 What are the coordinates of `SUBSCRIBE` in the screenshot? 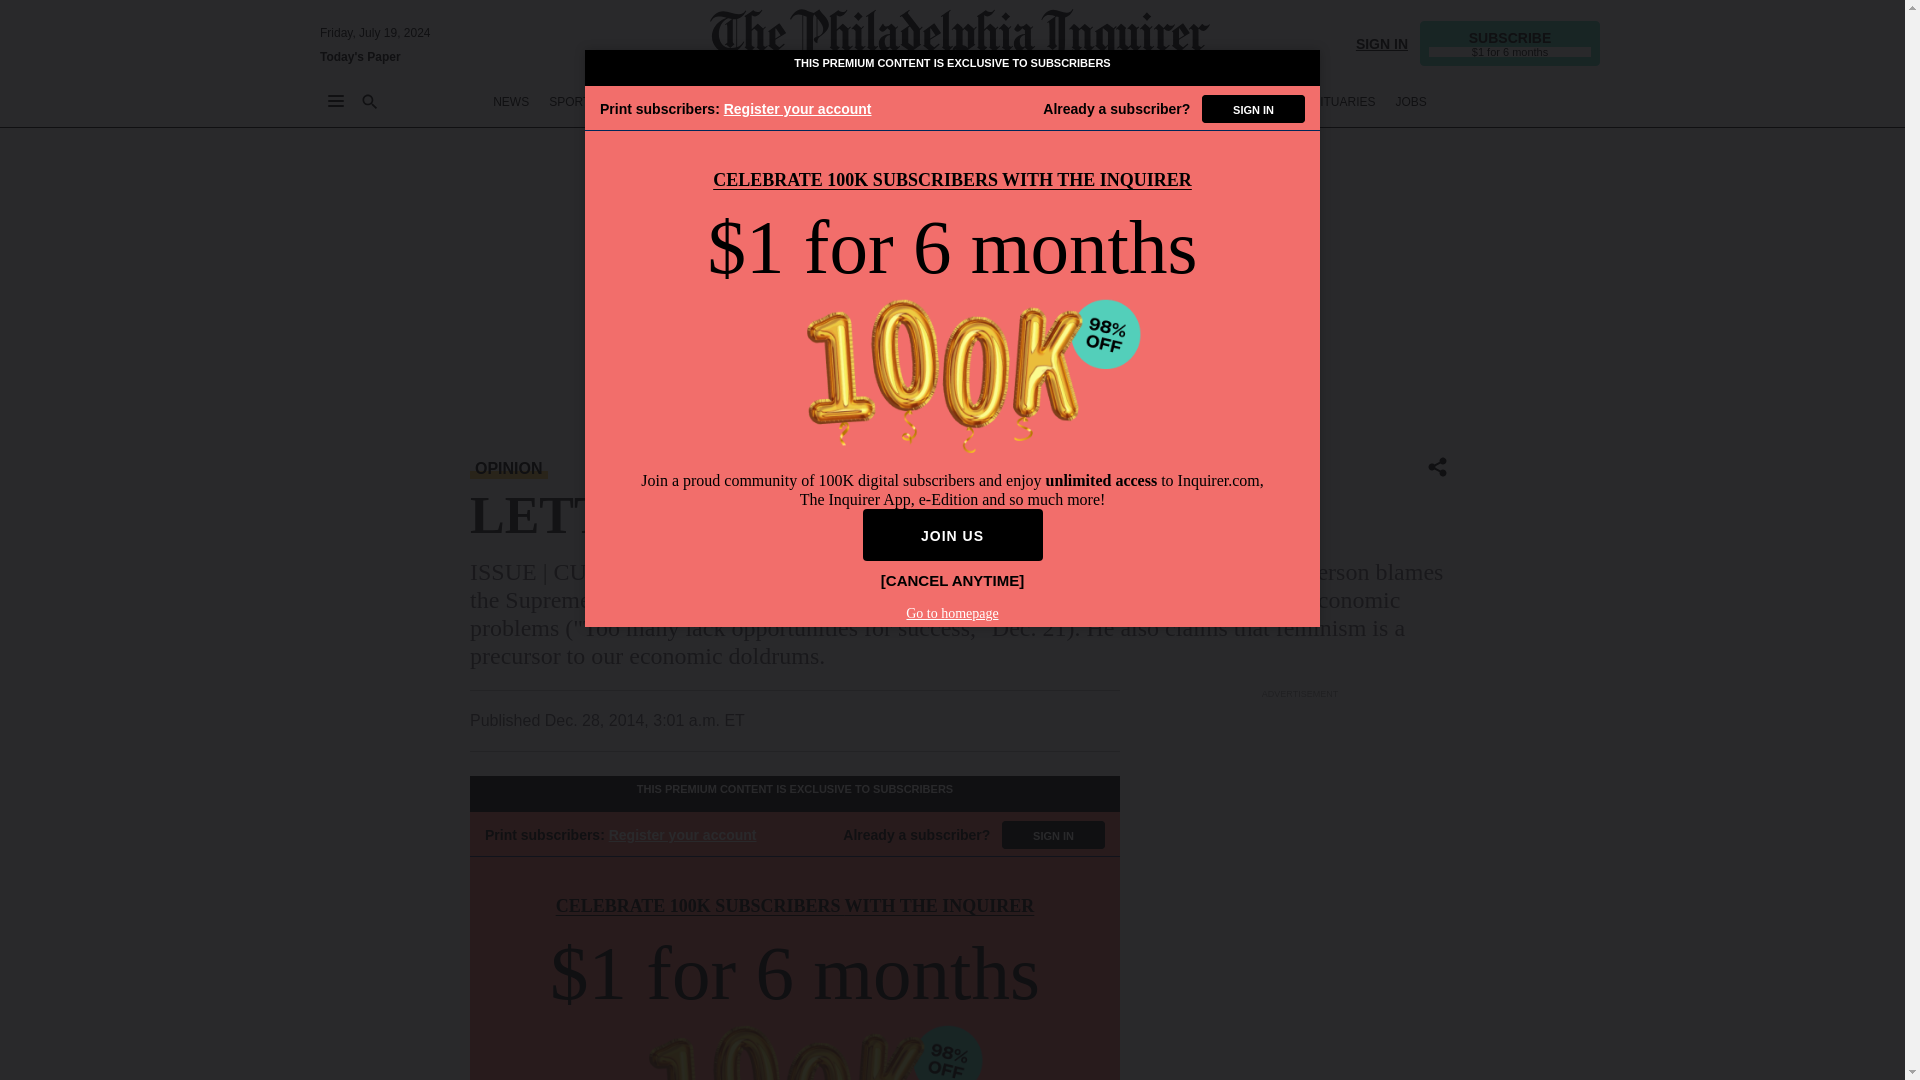 It's located at (1510, 42).